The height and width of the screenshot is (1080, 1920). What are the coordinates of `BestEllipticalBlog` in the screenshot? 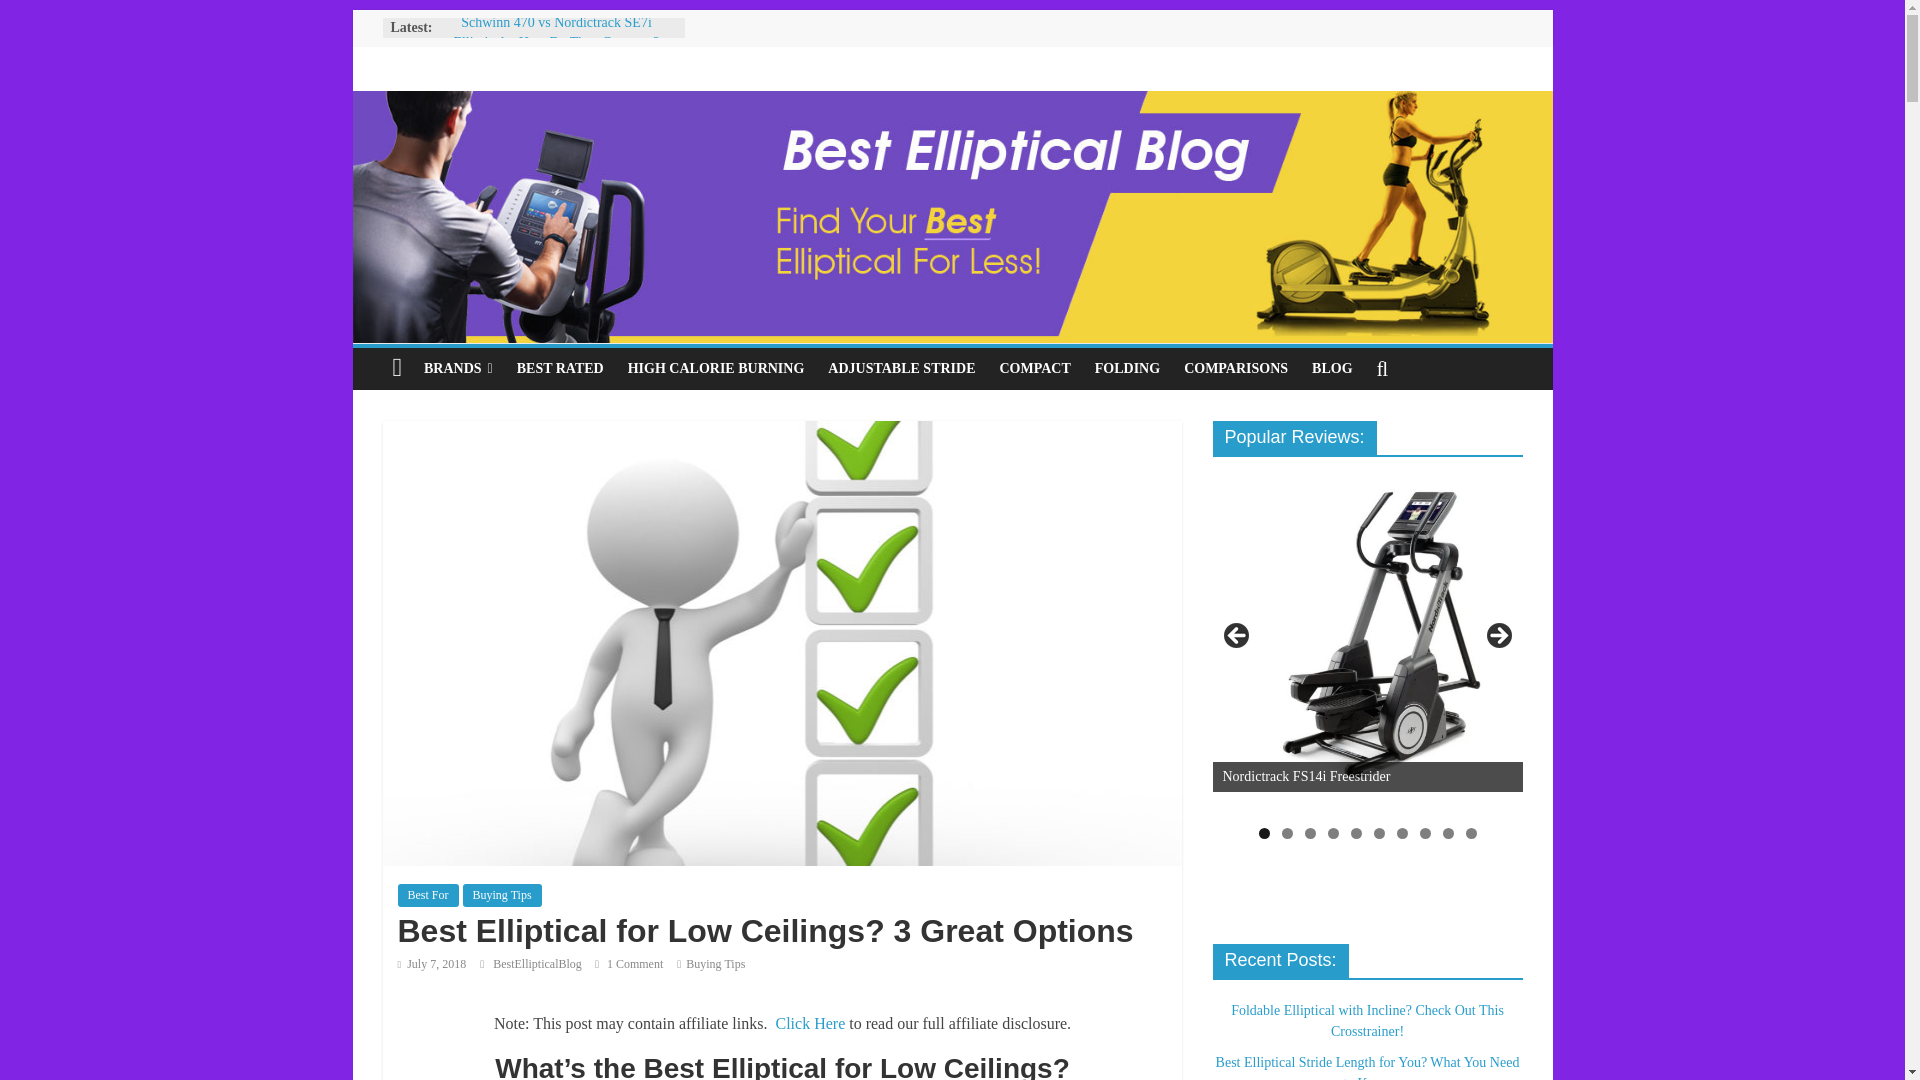 It's located at (539, 963).